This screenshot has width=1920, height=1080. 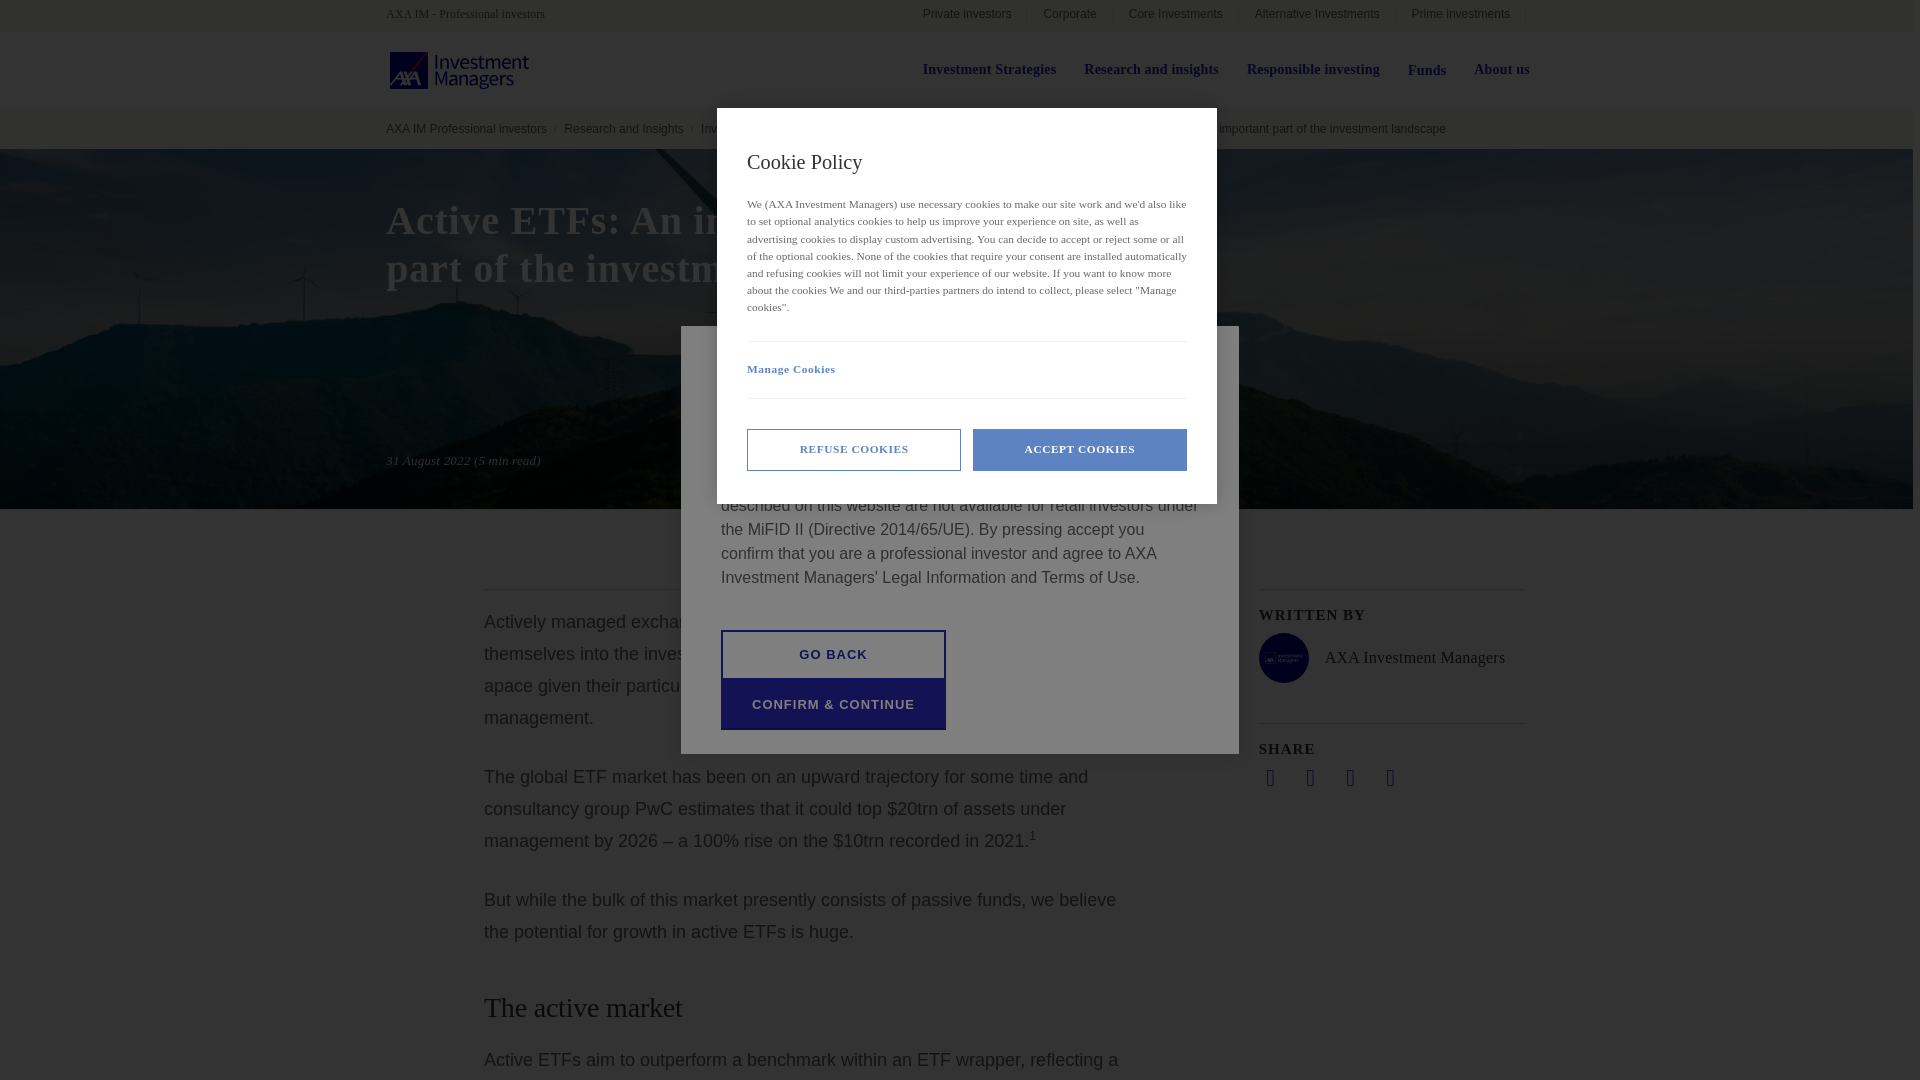 I want to click on Alternative Investments, so click(x=1316, y=16).